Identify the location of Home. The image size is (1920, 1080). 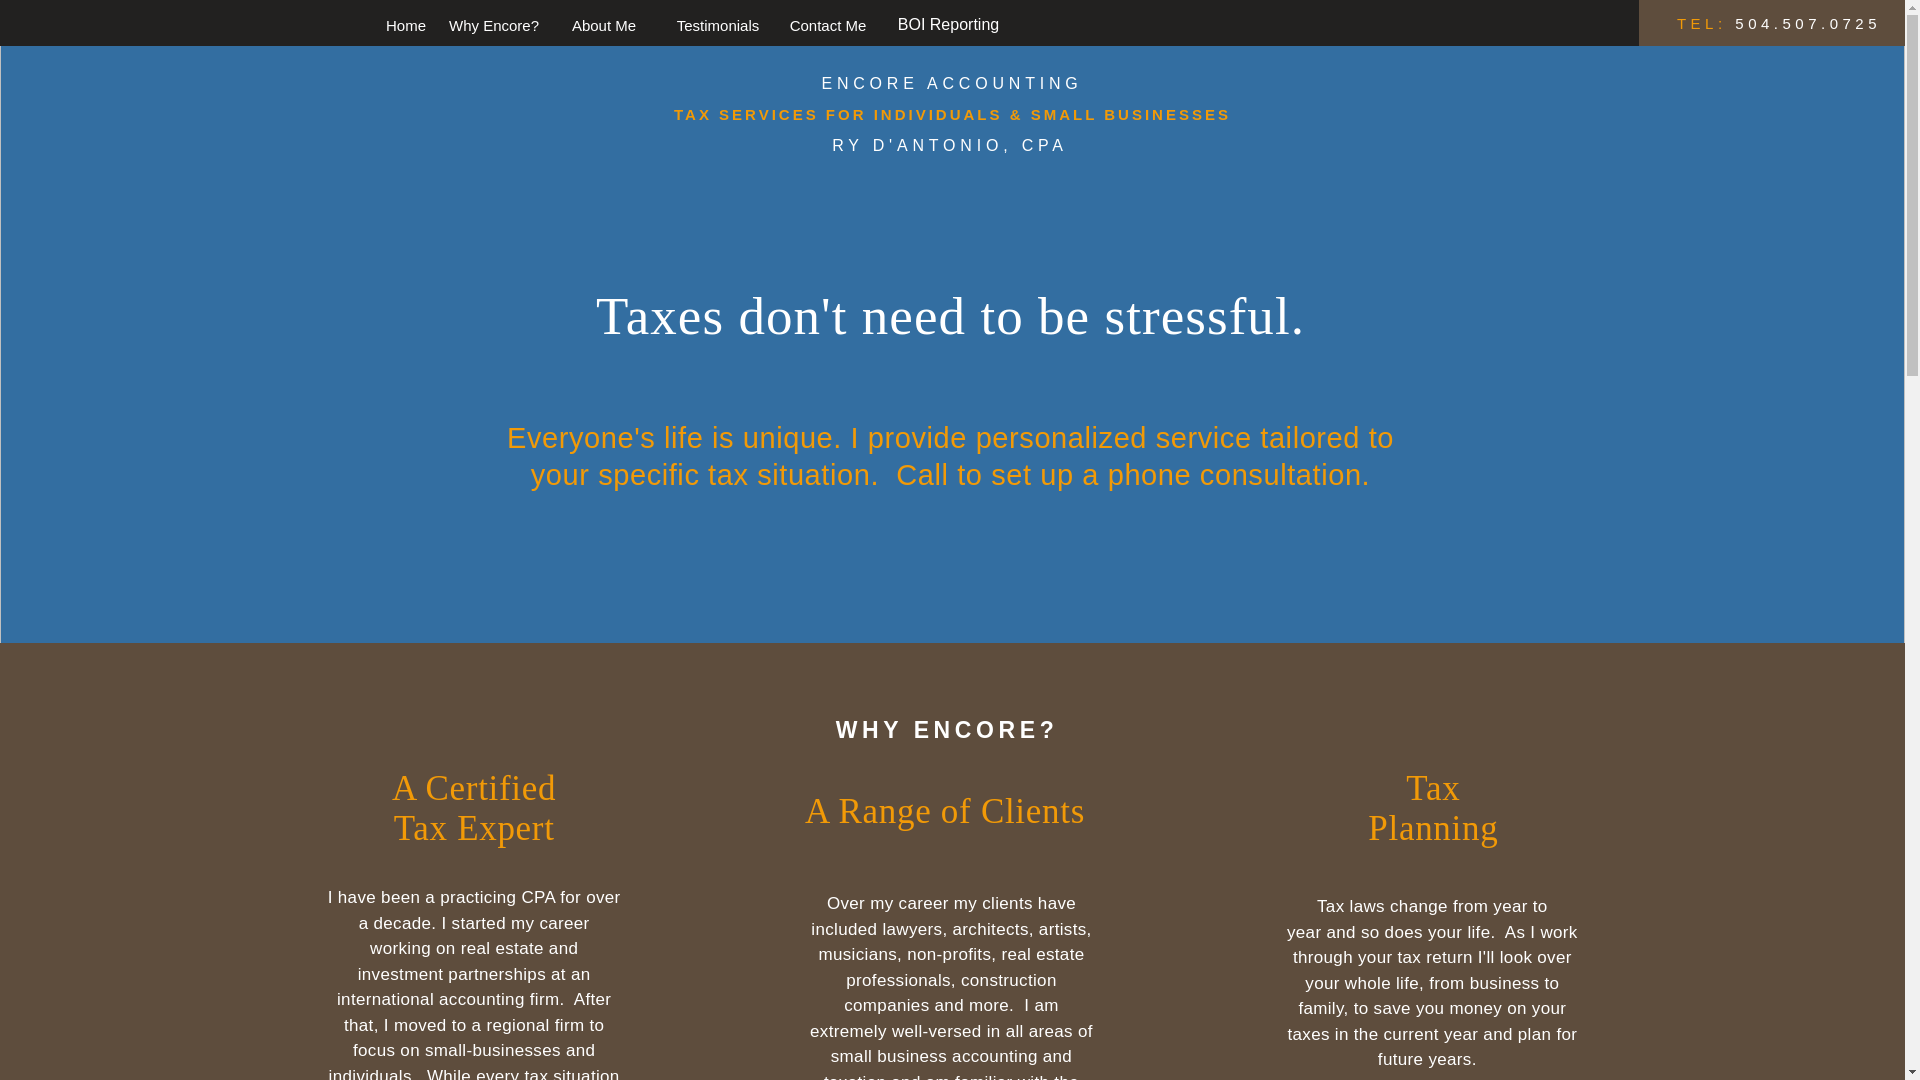
(404, 25).